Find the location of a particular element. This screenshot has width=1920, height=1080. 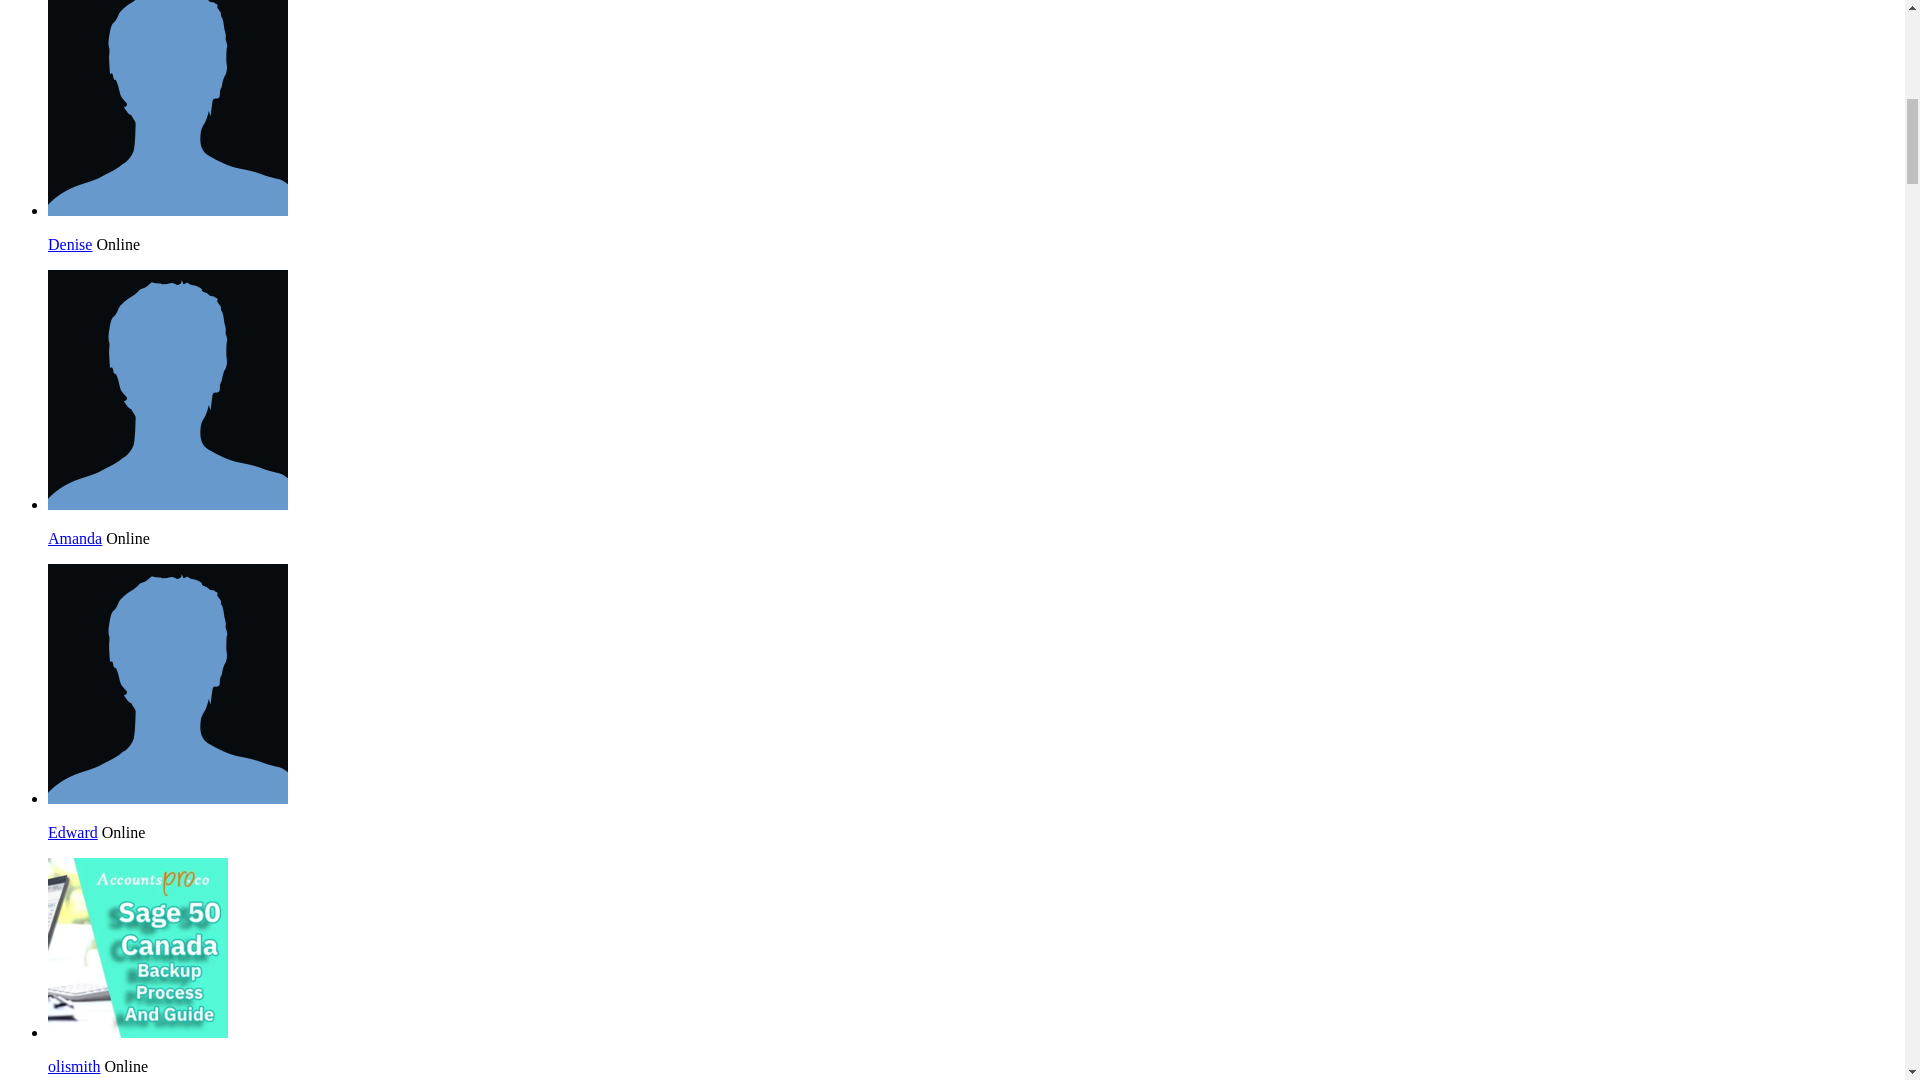

olismith is located at coordinates (74, 1066).